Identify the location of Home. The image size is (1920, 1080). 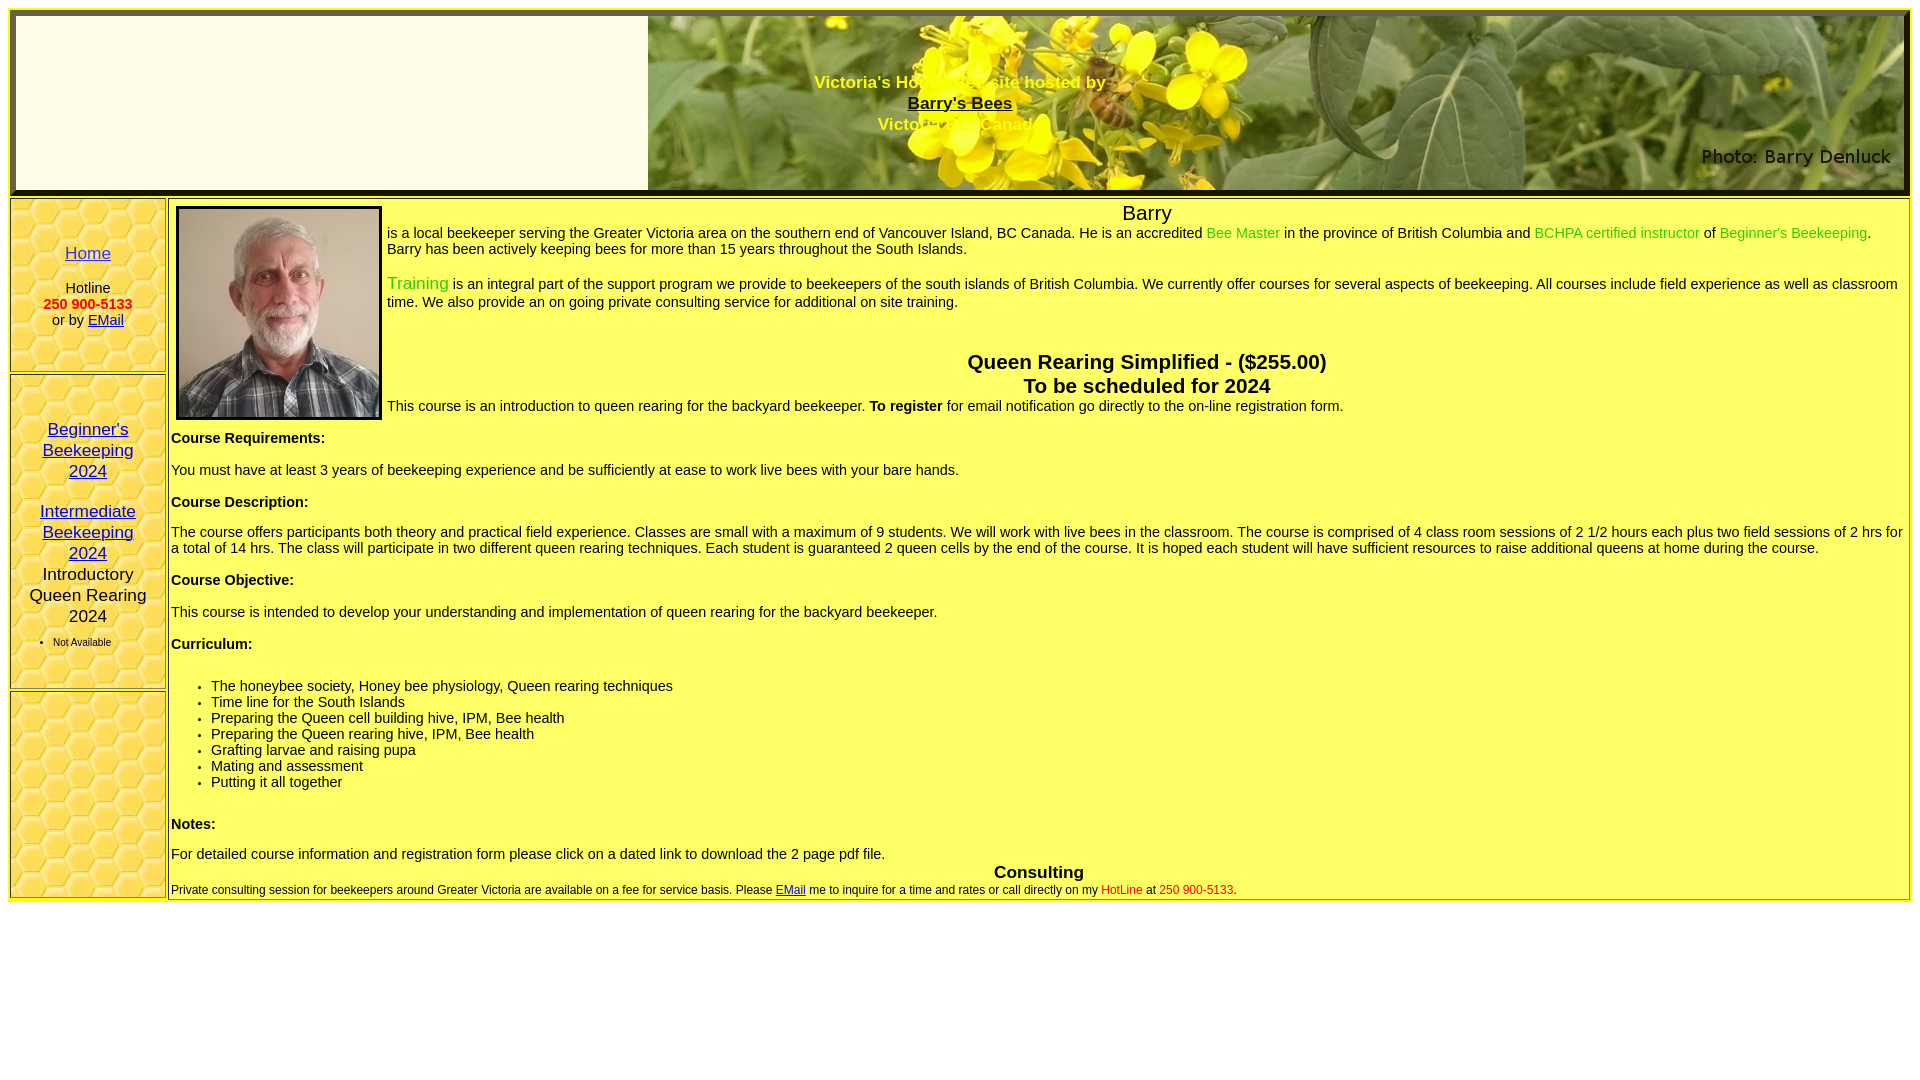
(88, 253).